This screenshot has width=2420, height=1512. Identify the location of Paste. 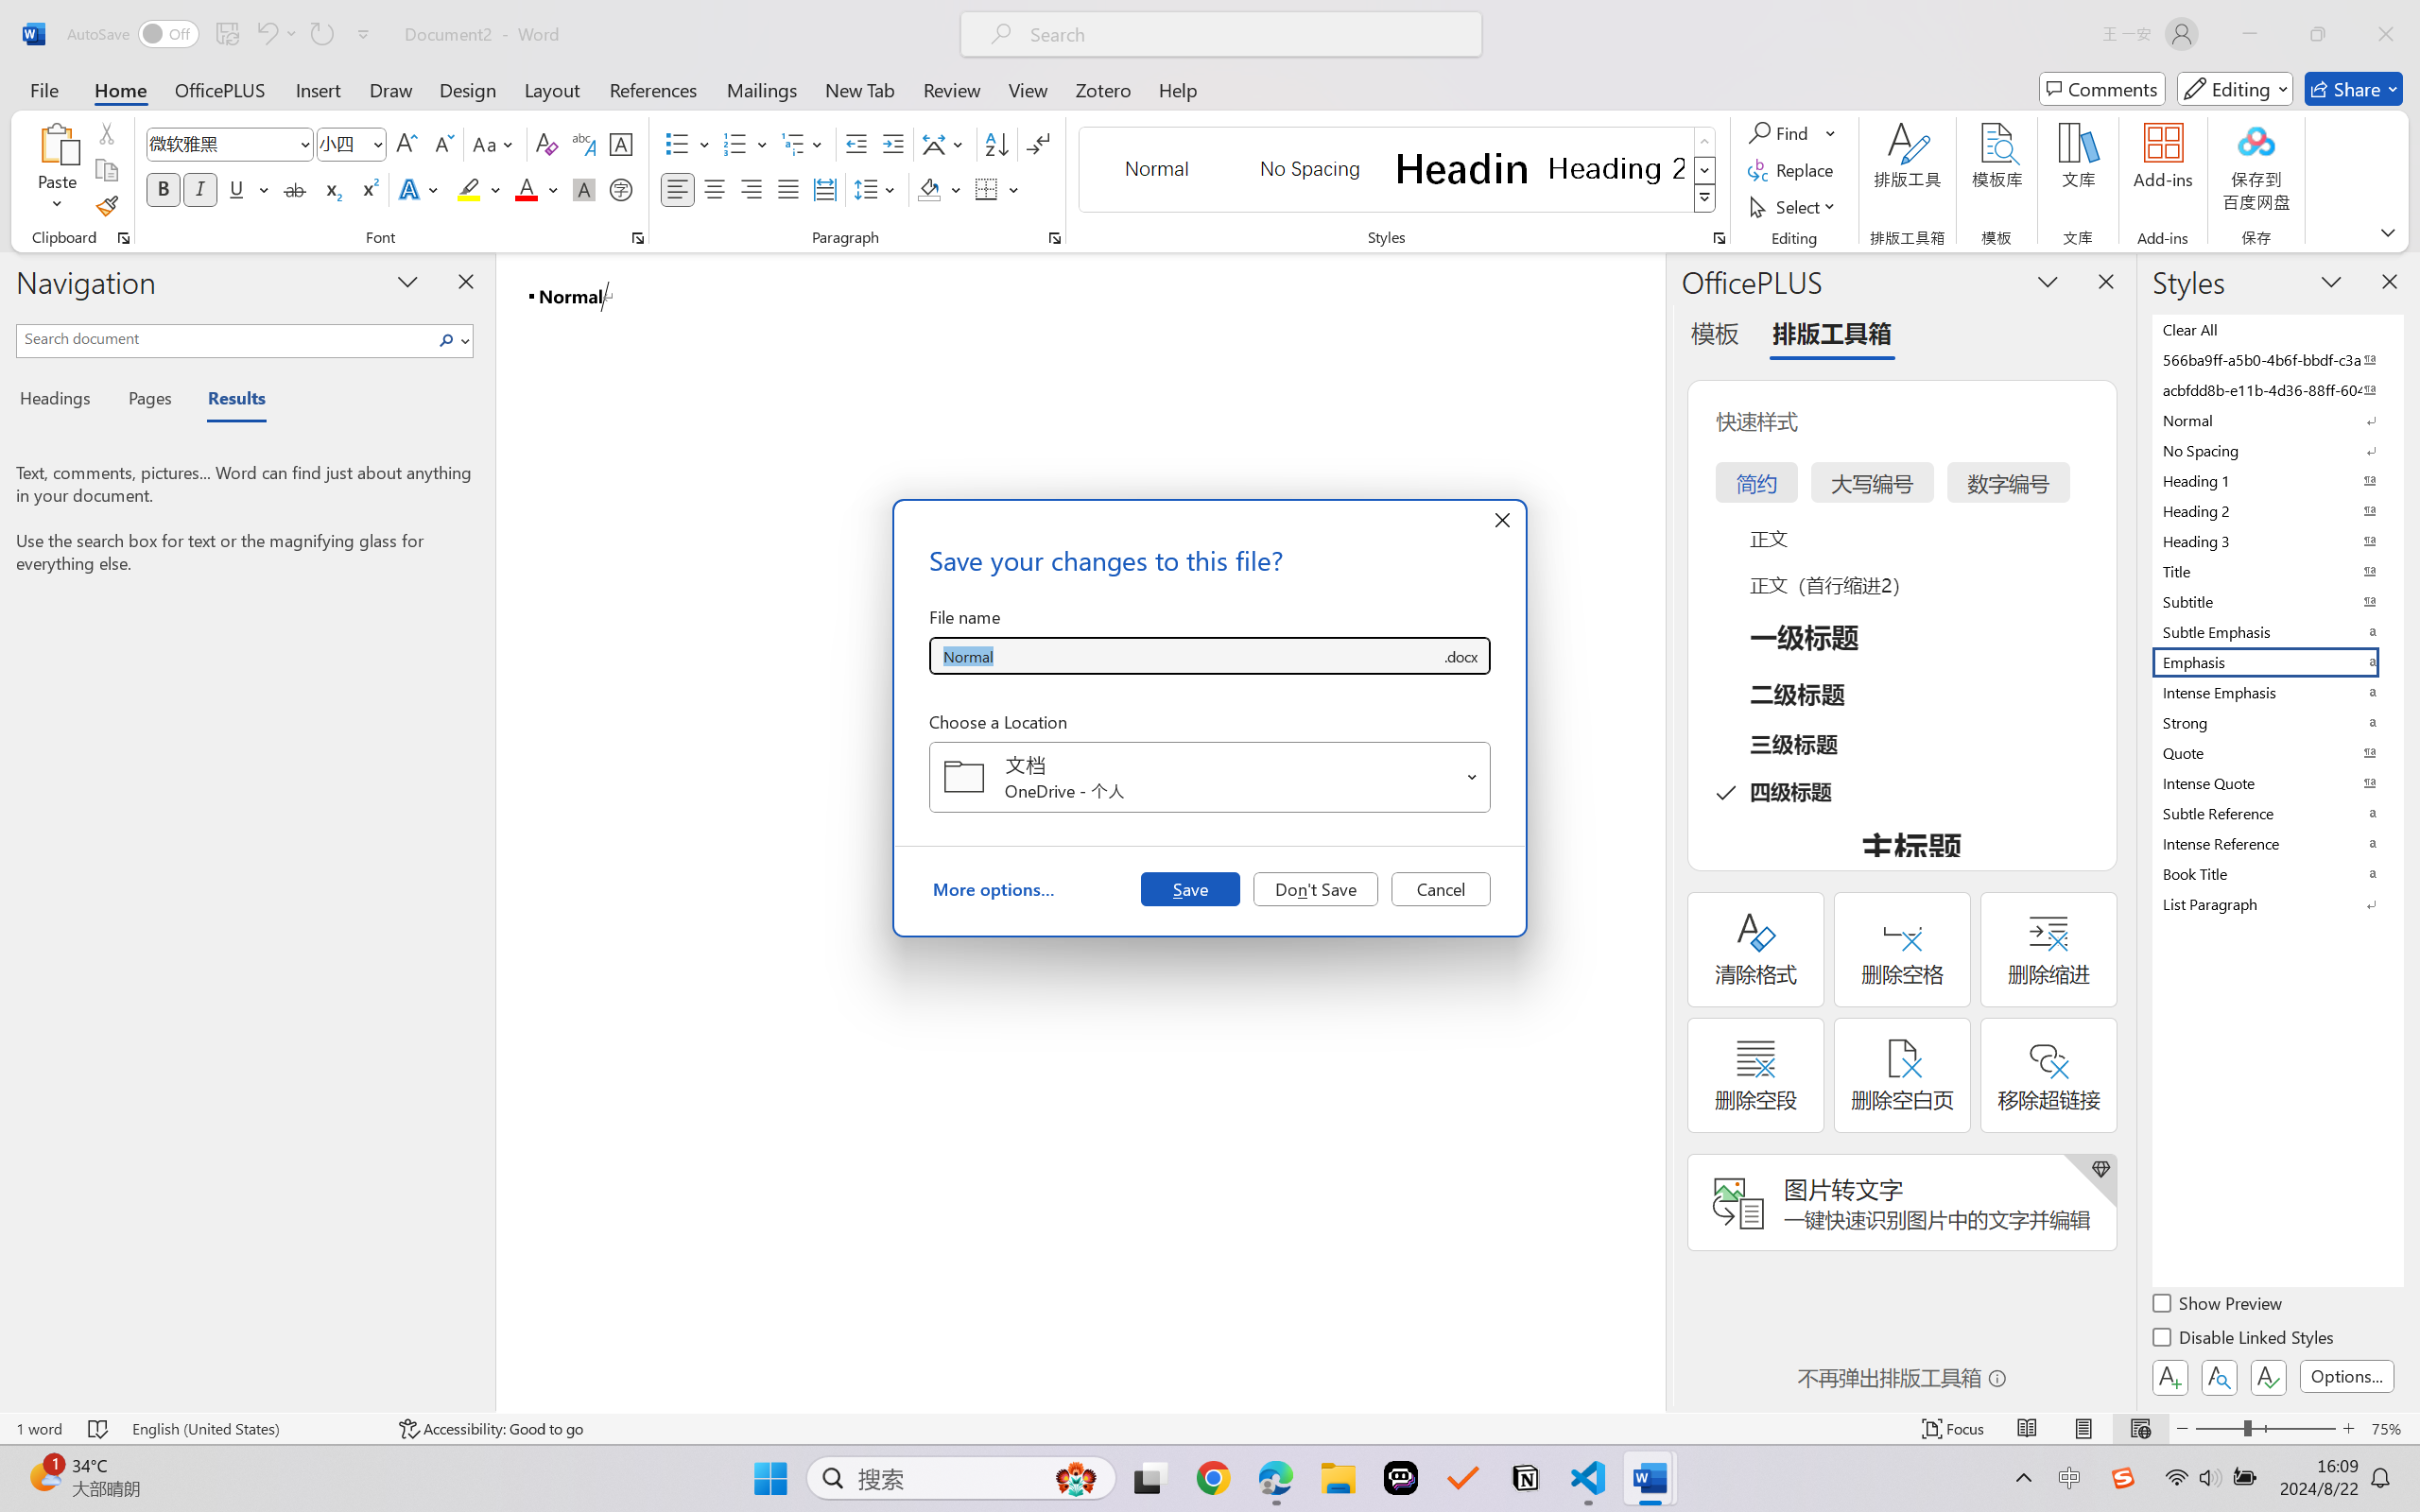
(58, 143).